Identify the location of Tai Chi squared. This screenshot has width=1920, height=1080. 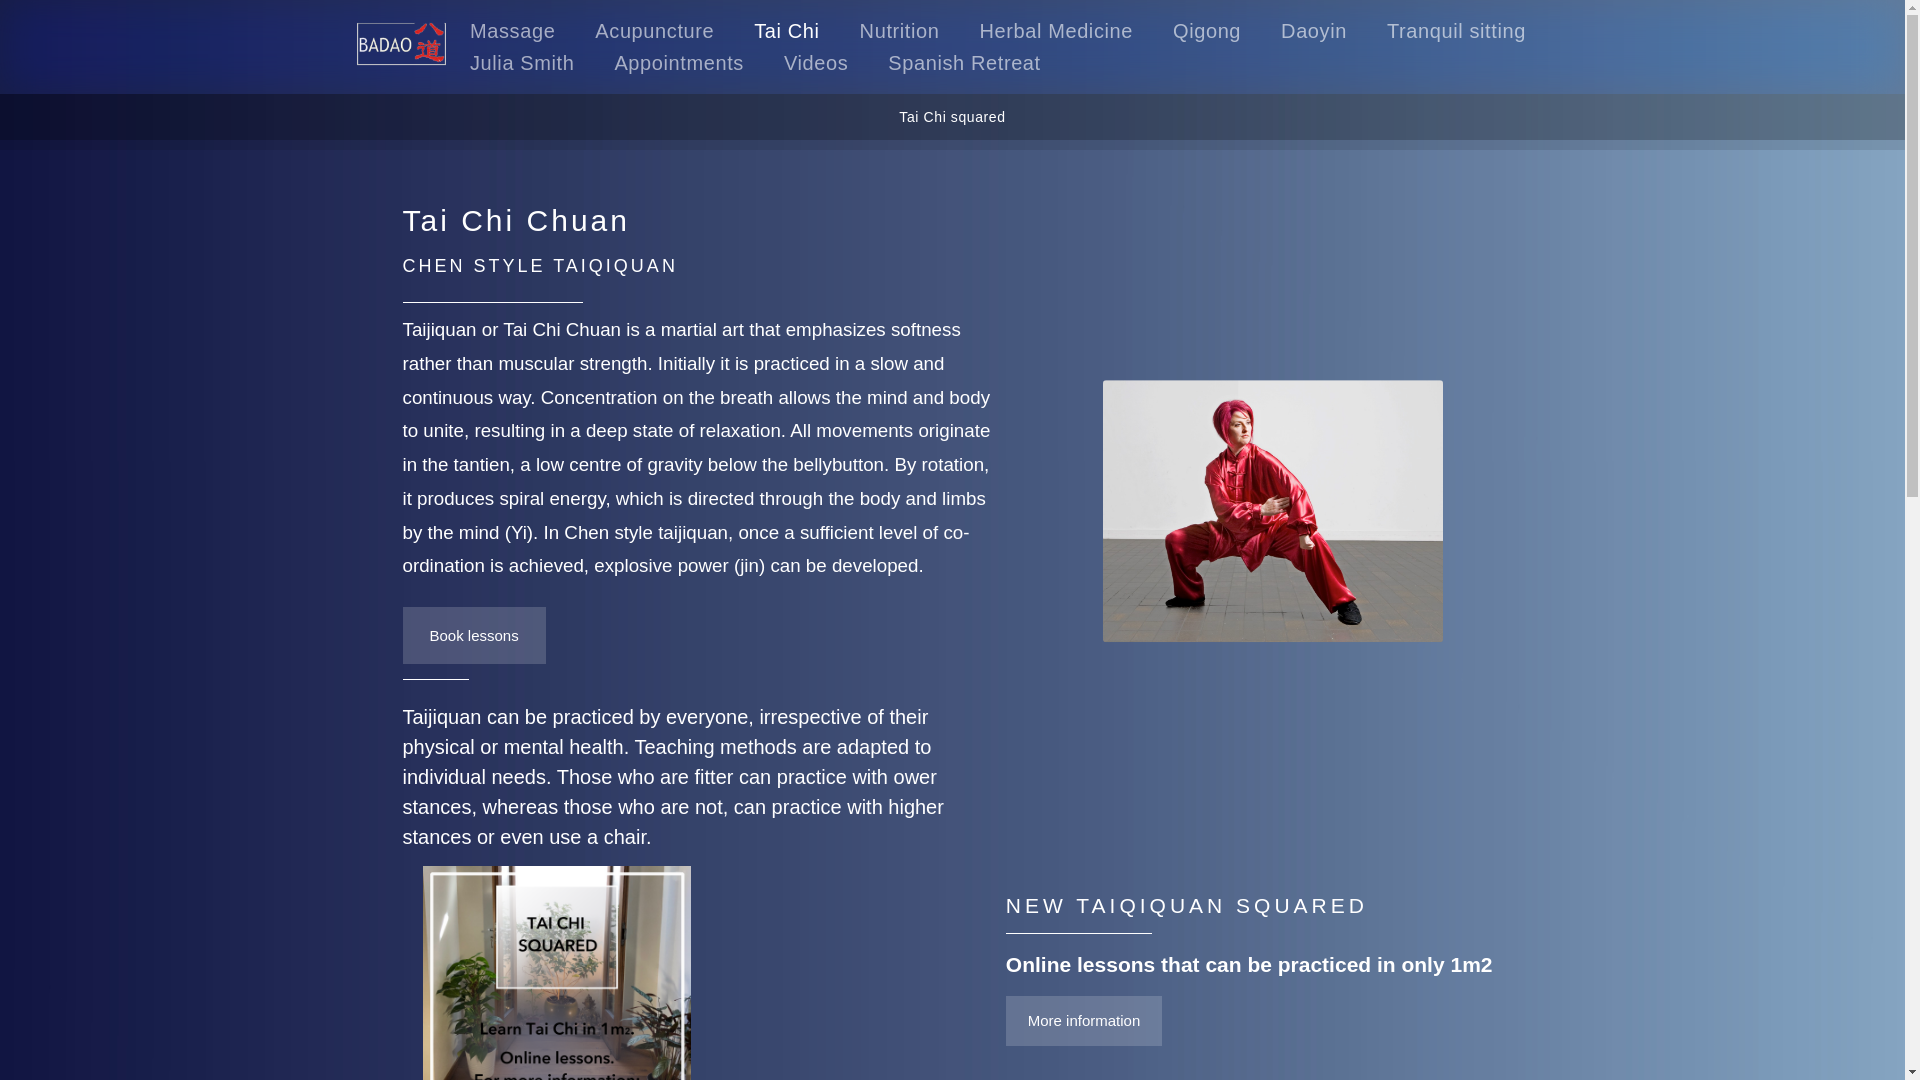
(1084, 1020).